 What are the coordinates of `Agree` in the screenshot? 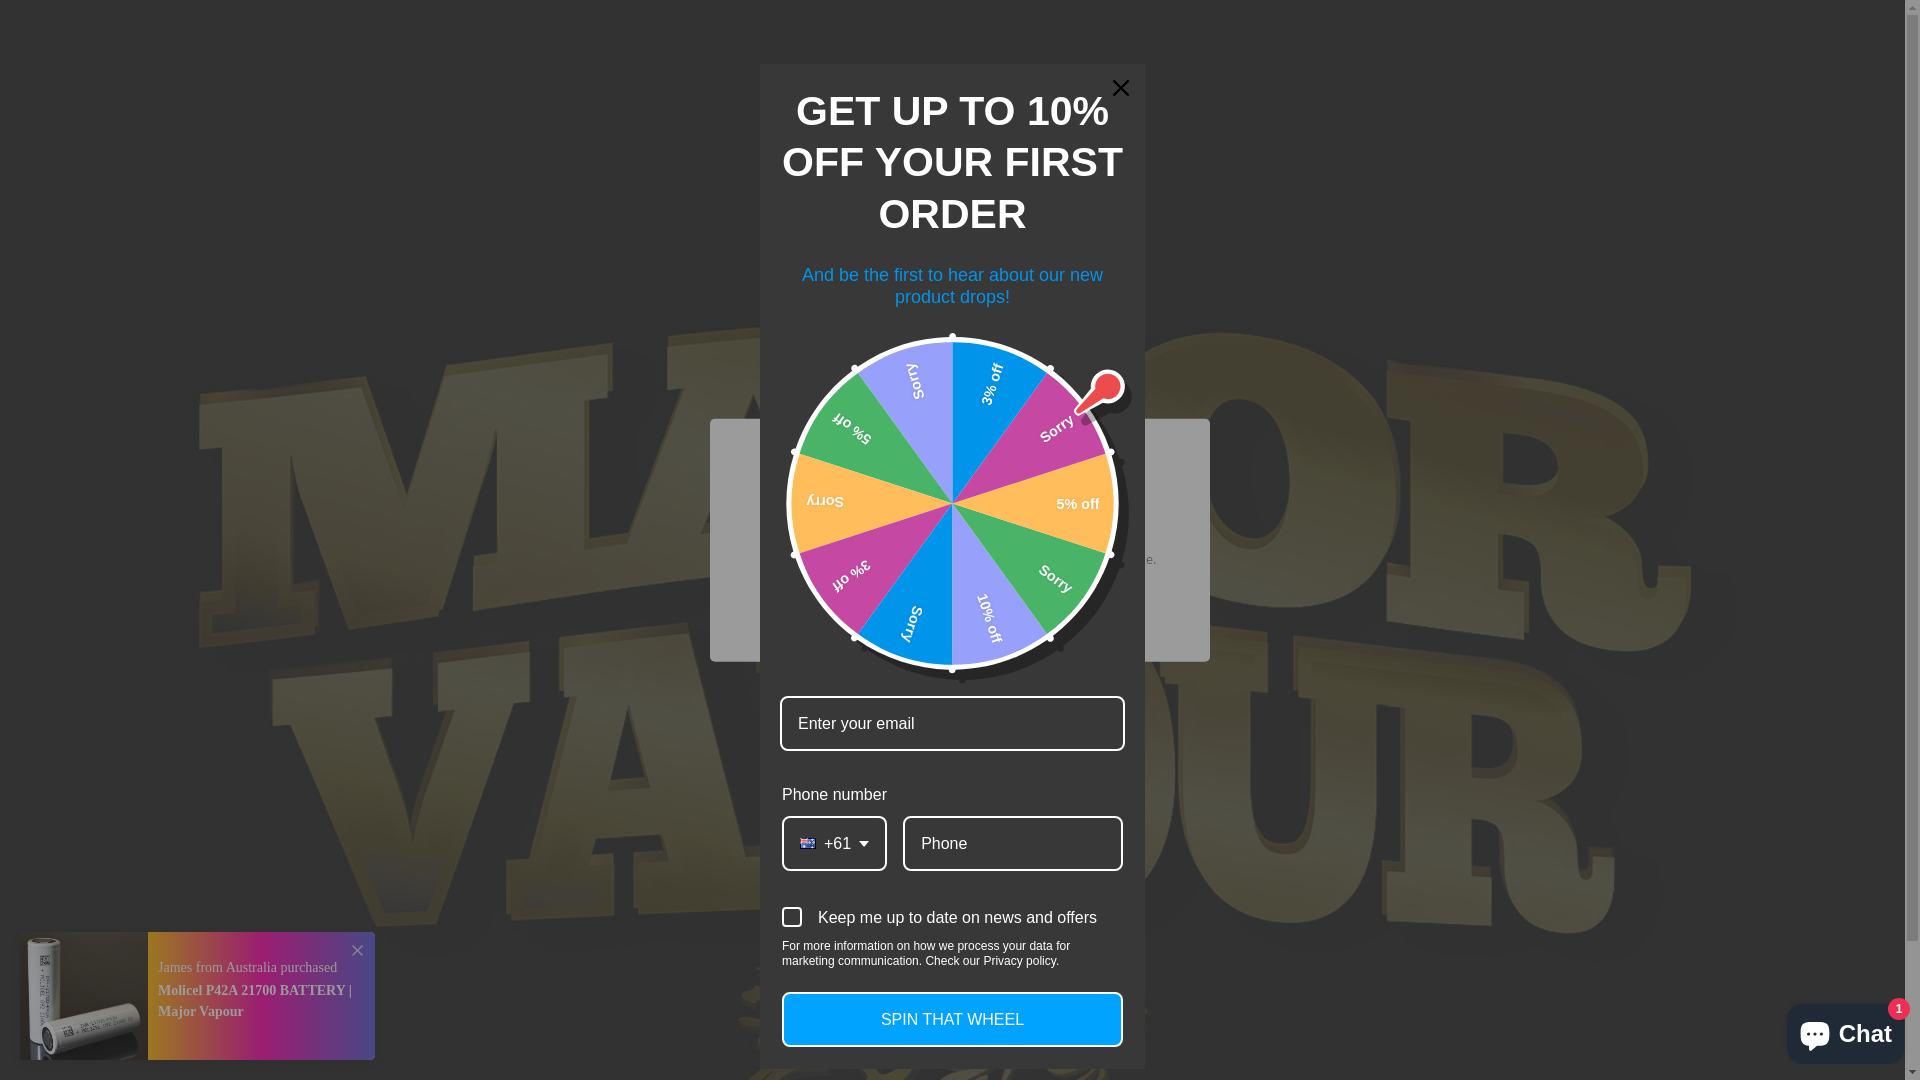 It's located at (898, 615).